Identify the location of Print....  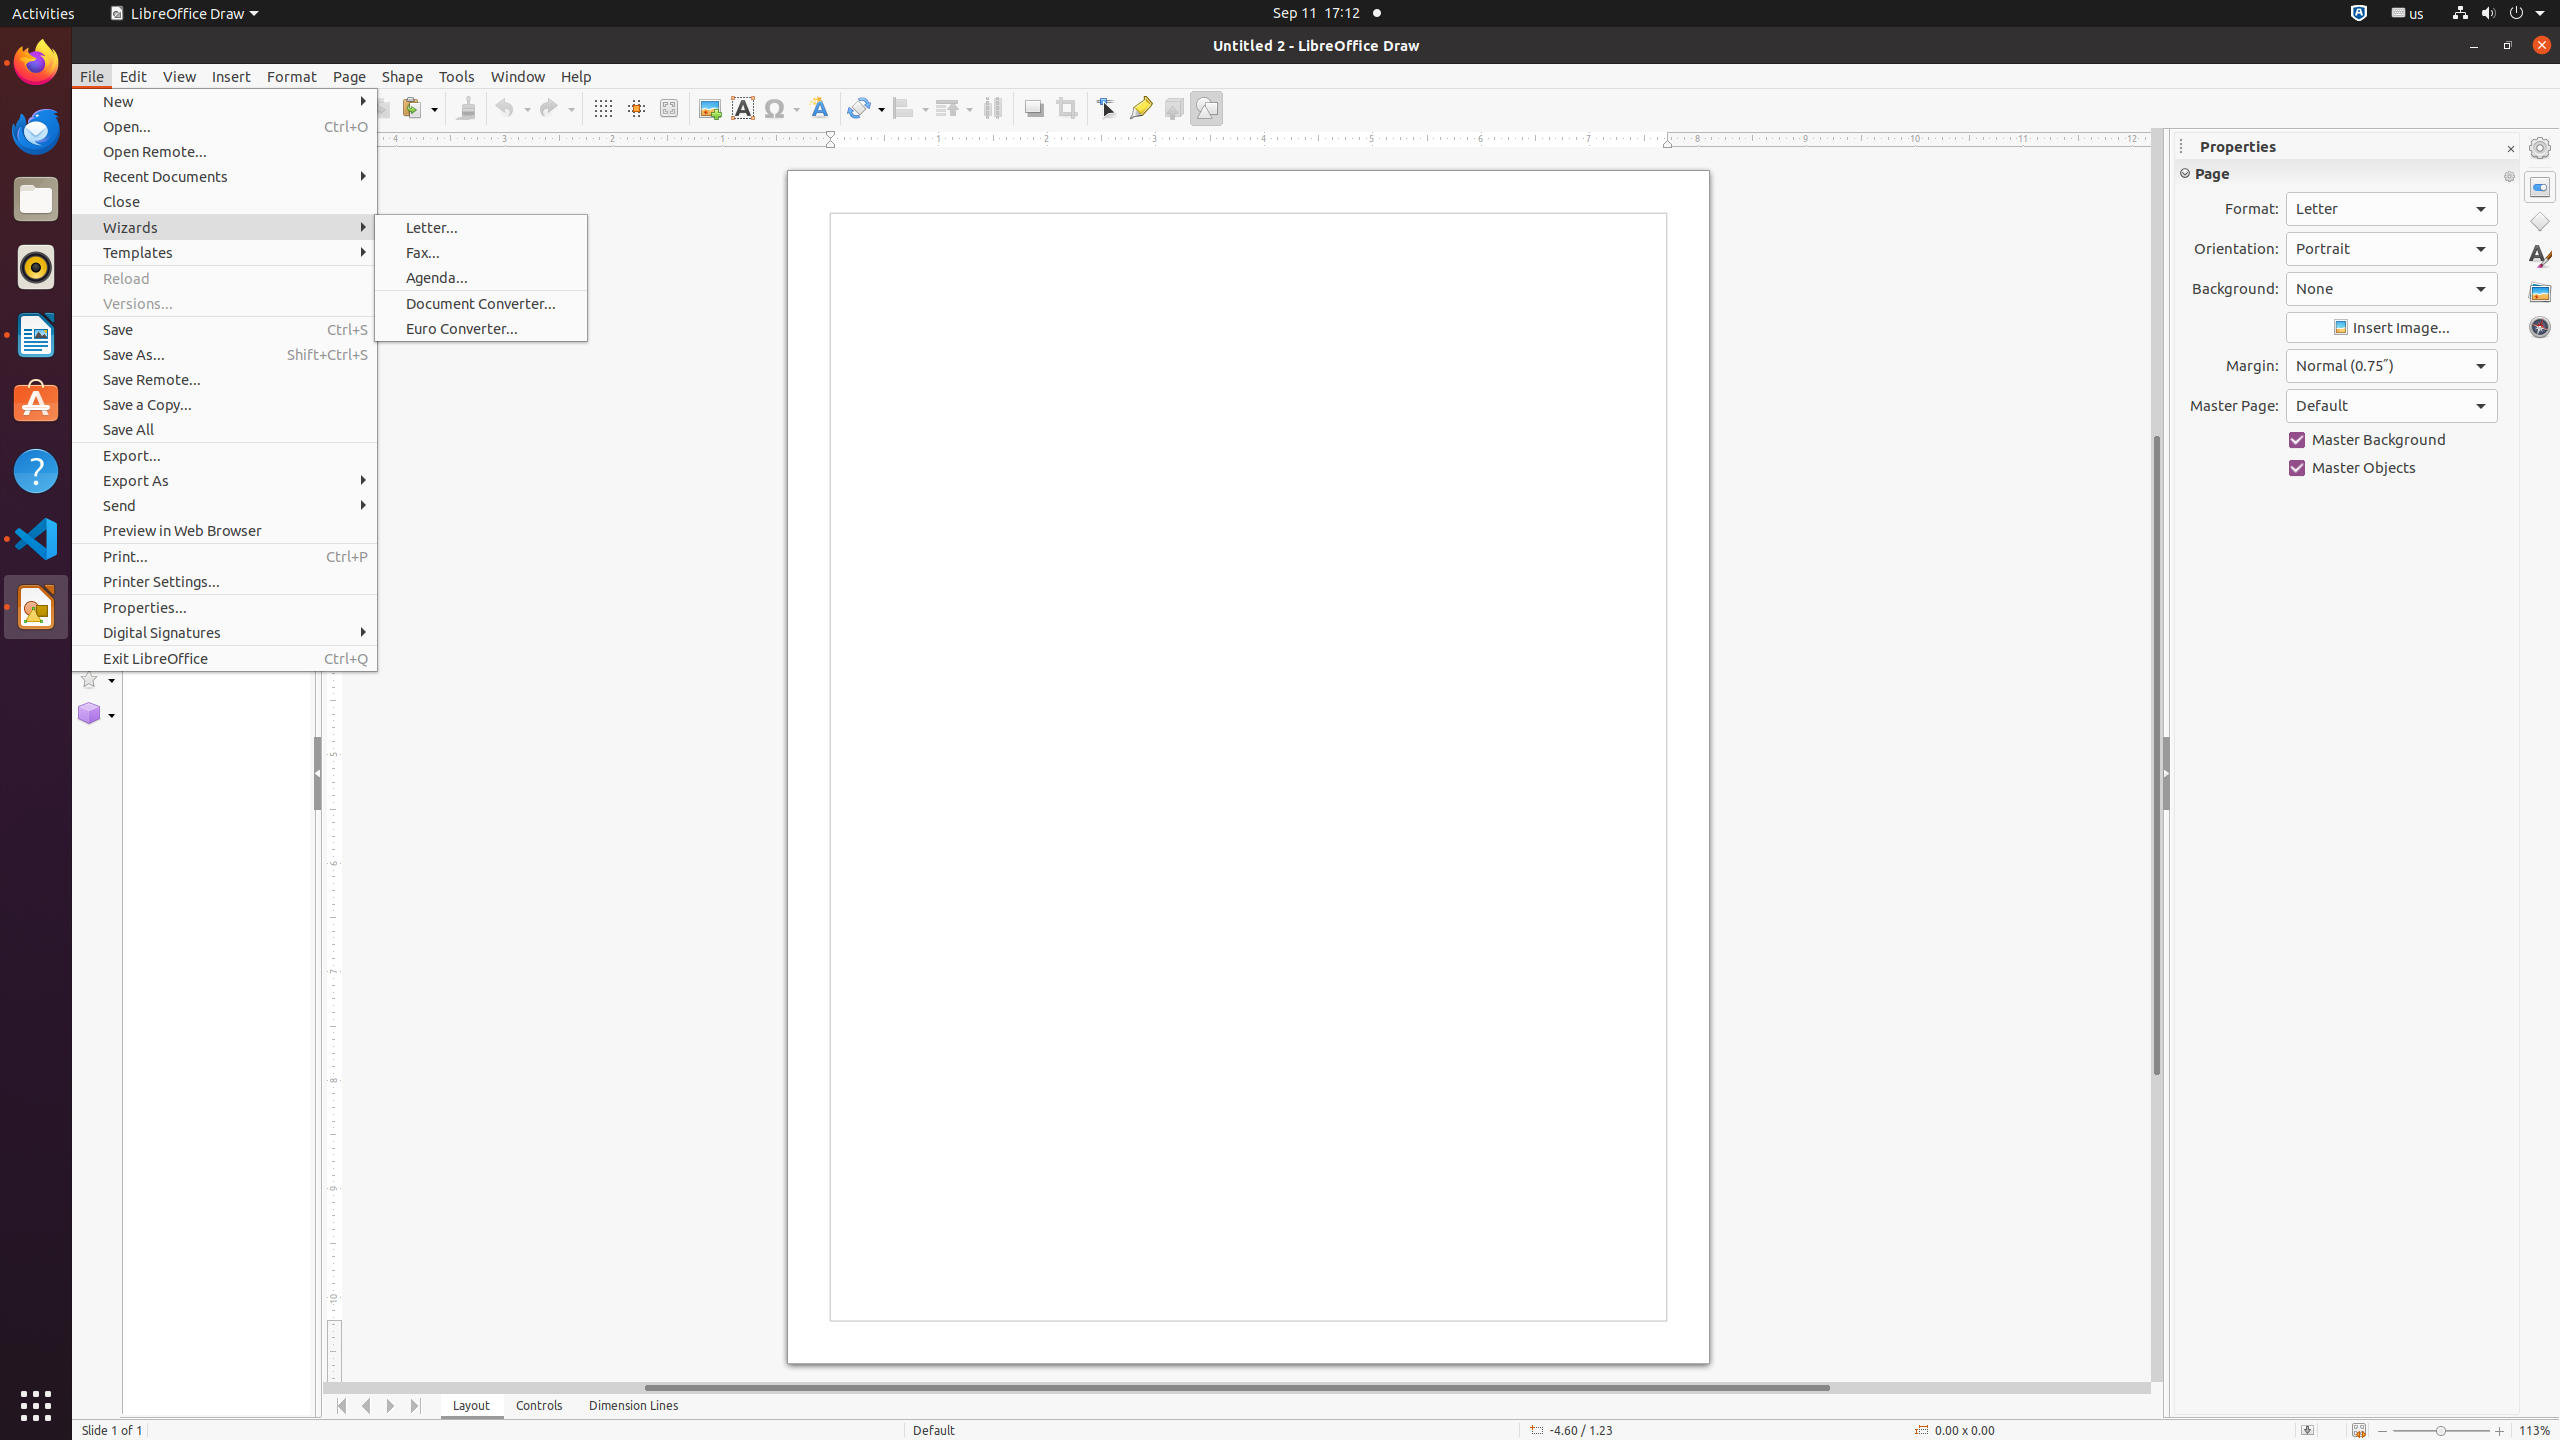
(224, 556).